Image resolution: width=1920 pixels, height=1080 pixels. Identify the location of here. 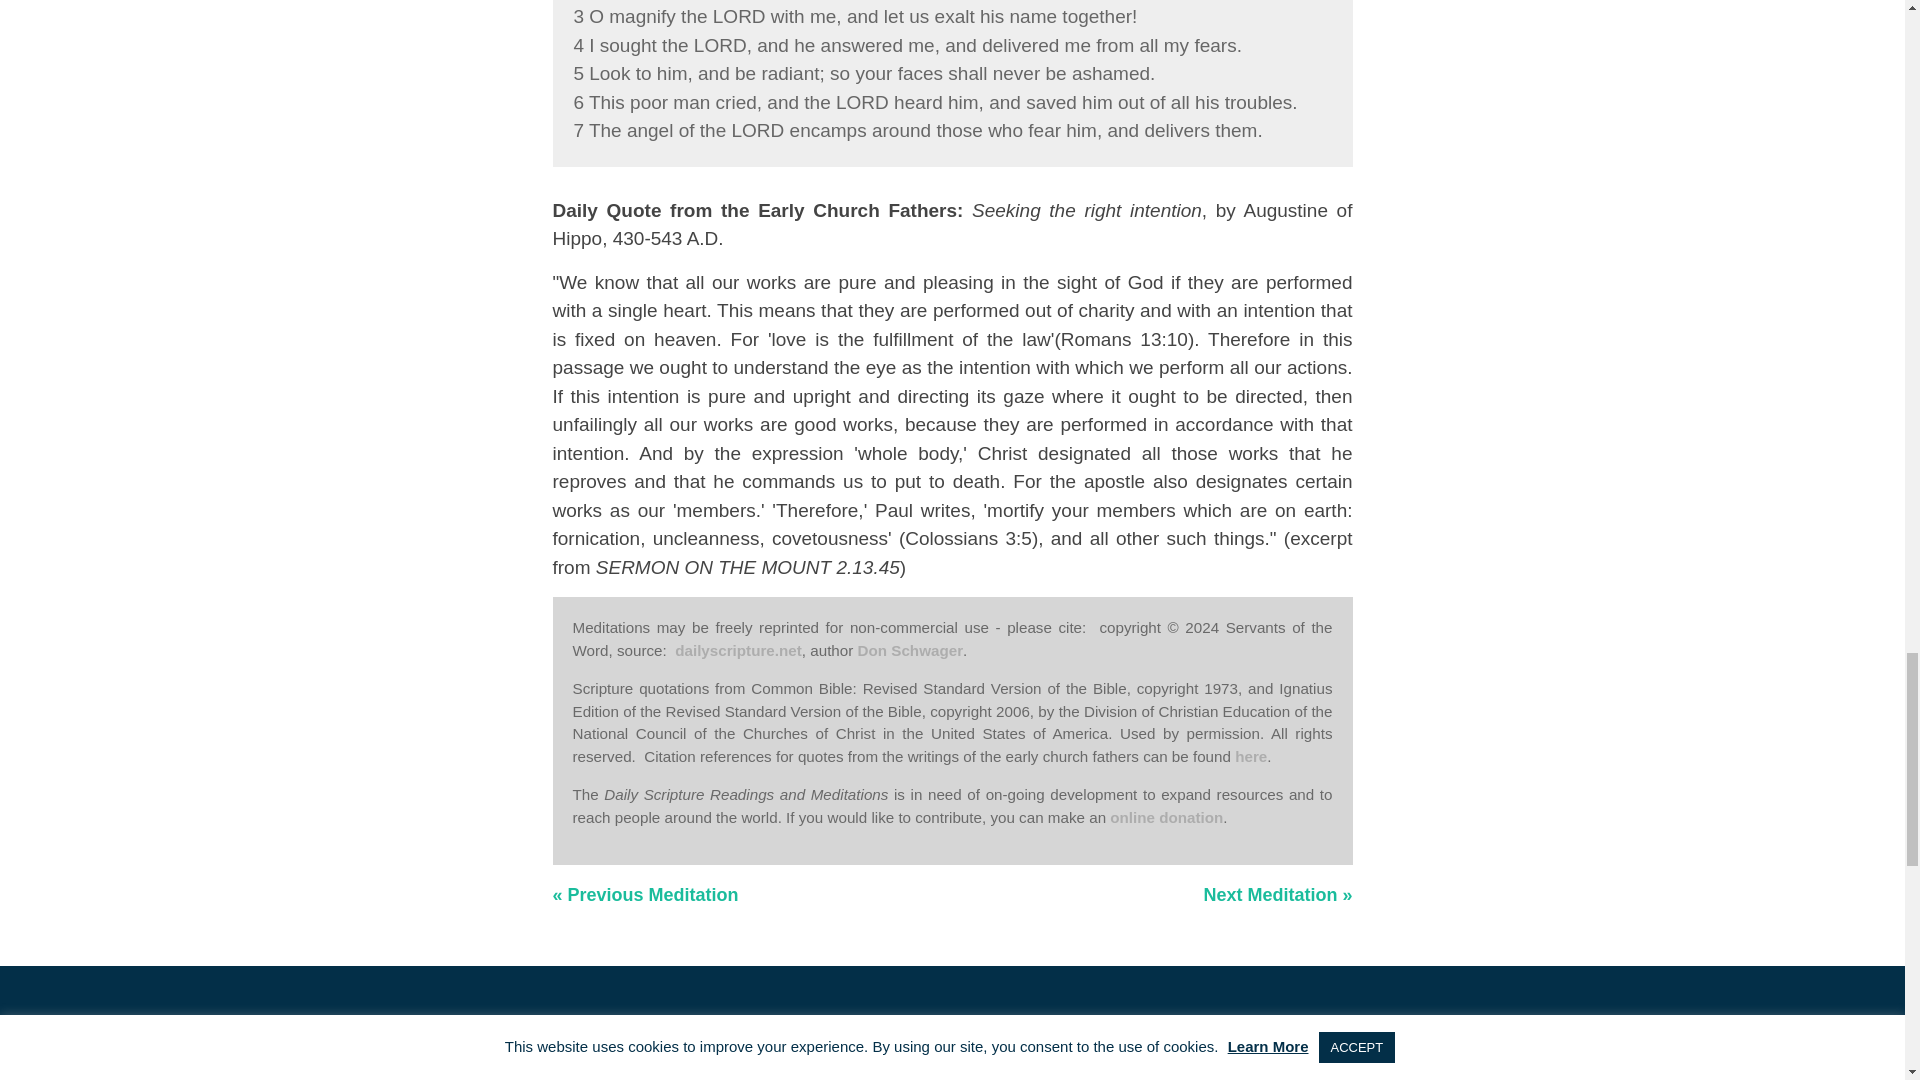
(1250, 756).